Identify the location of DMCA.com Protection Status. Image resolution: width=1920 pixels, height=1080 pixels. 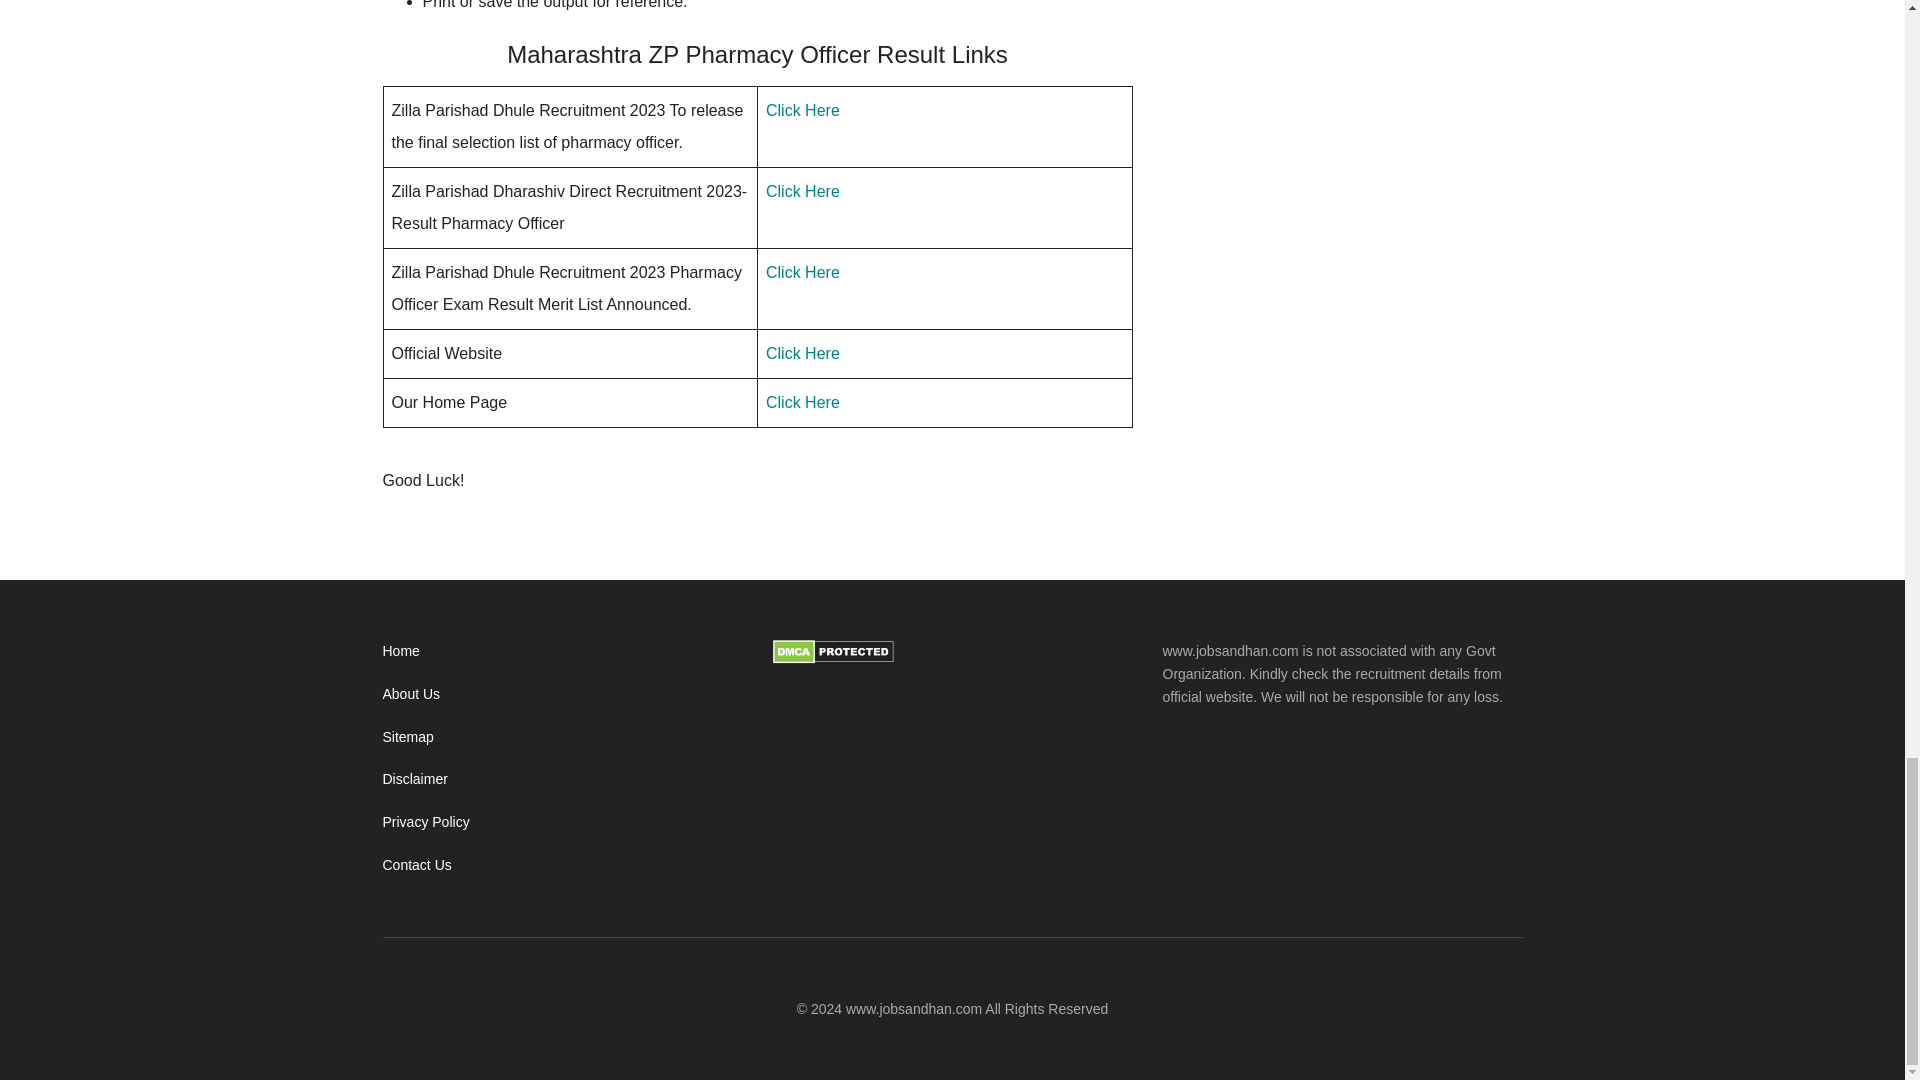
(832, 659).